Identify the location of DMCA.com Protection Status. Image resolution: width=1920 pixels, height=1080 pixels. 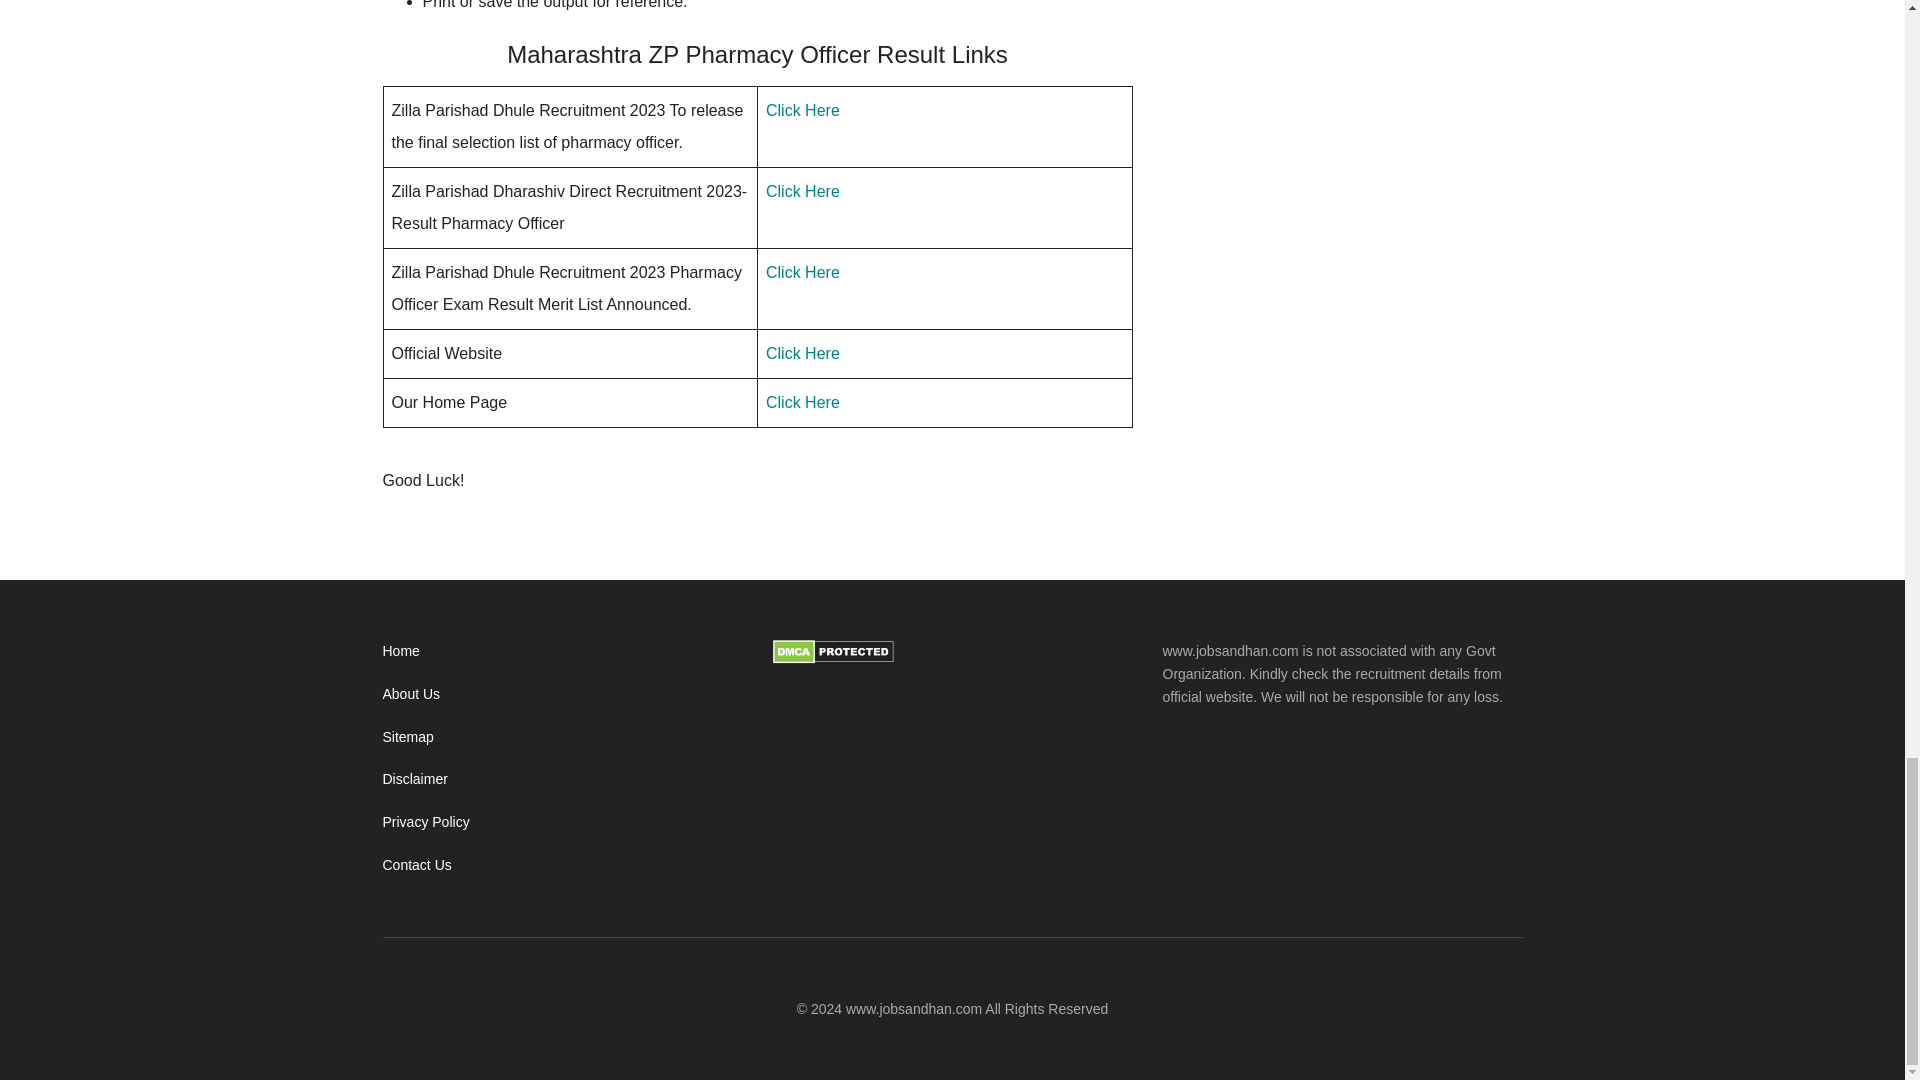
(832, 659).